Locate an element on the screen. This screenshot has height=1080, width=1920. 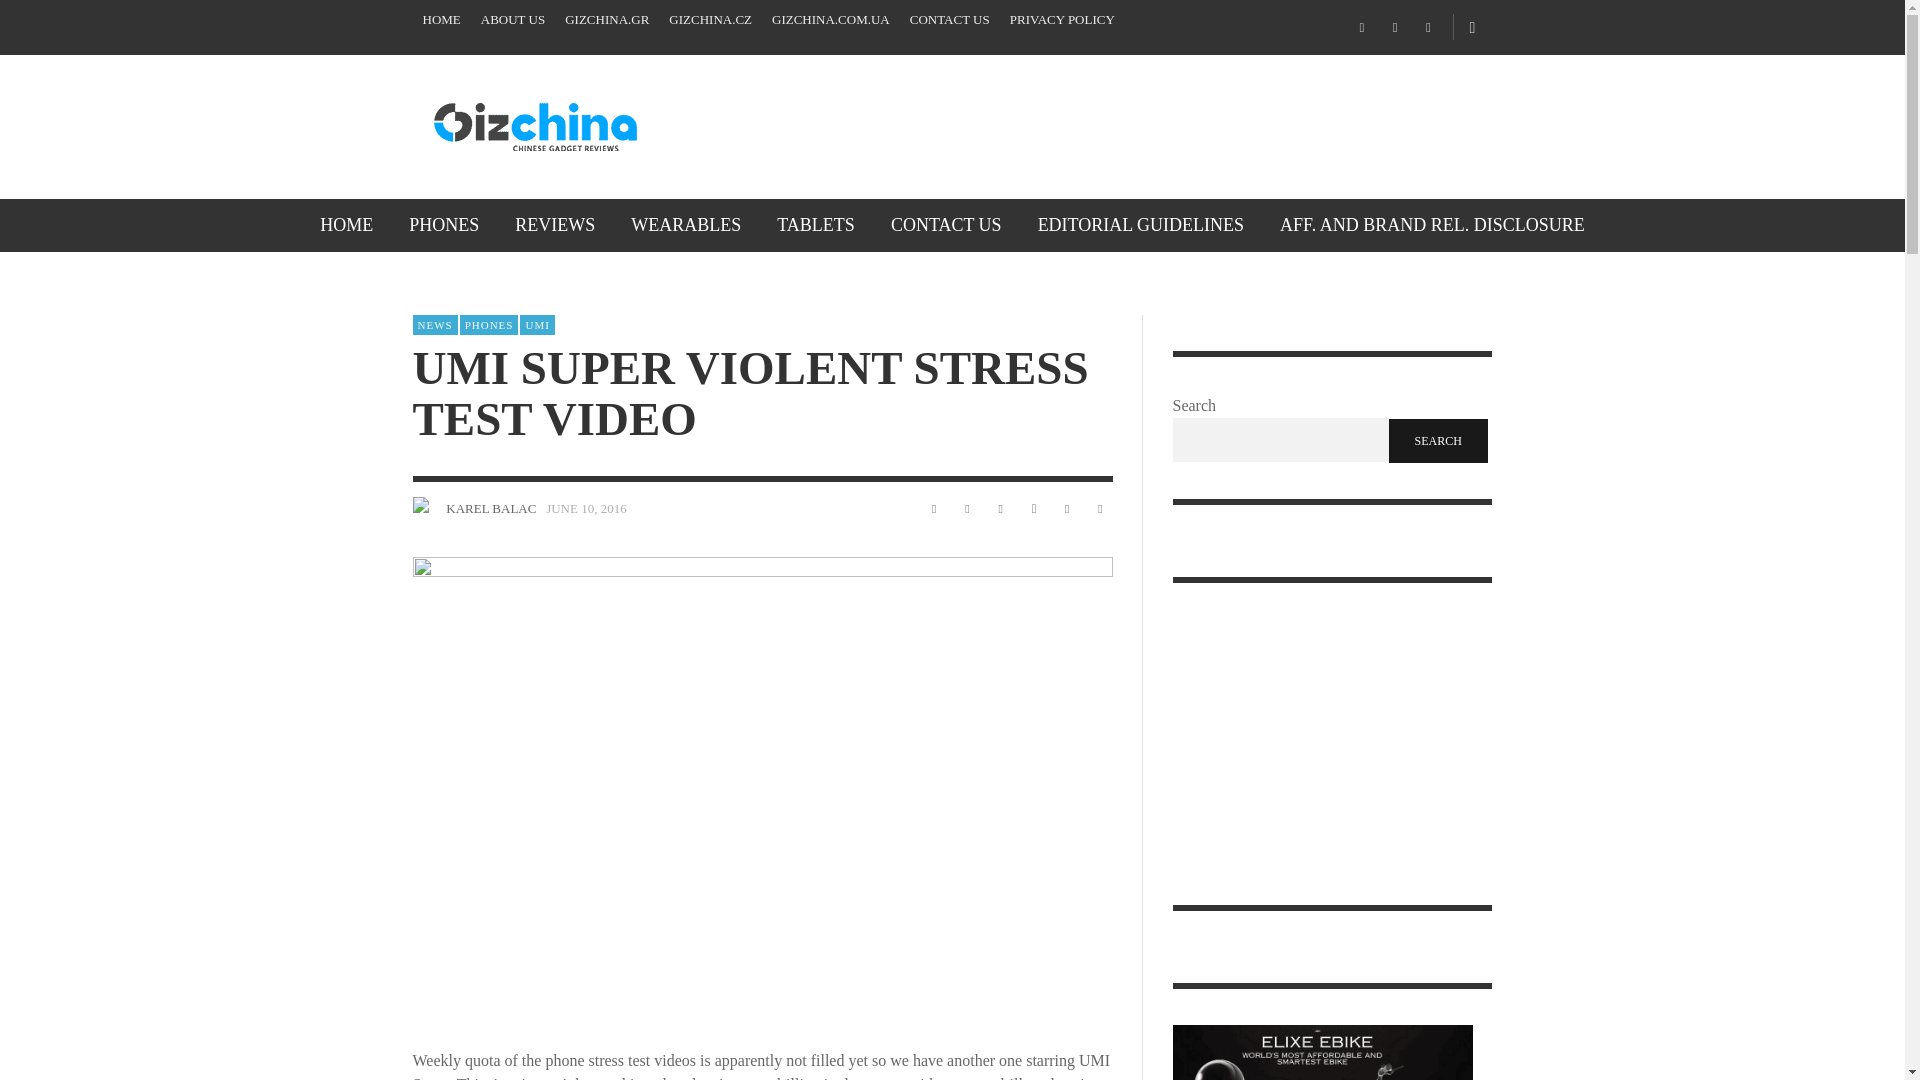
REVIEWS is located at coordinates (554, 224).